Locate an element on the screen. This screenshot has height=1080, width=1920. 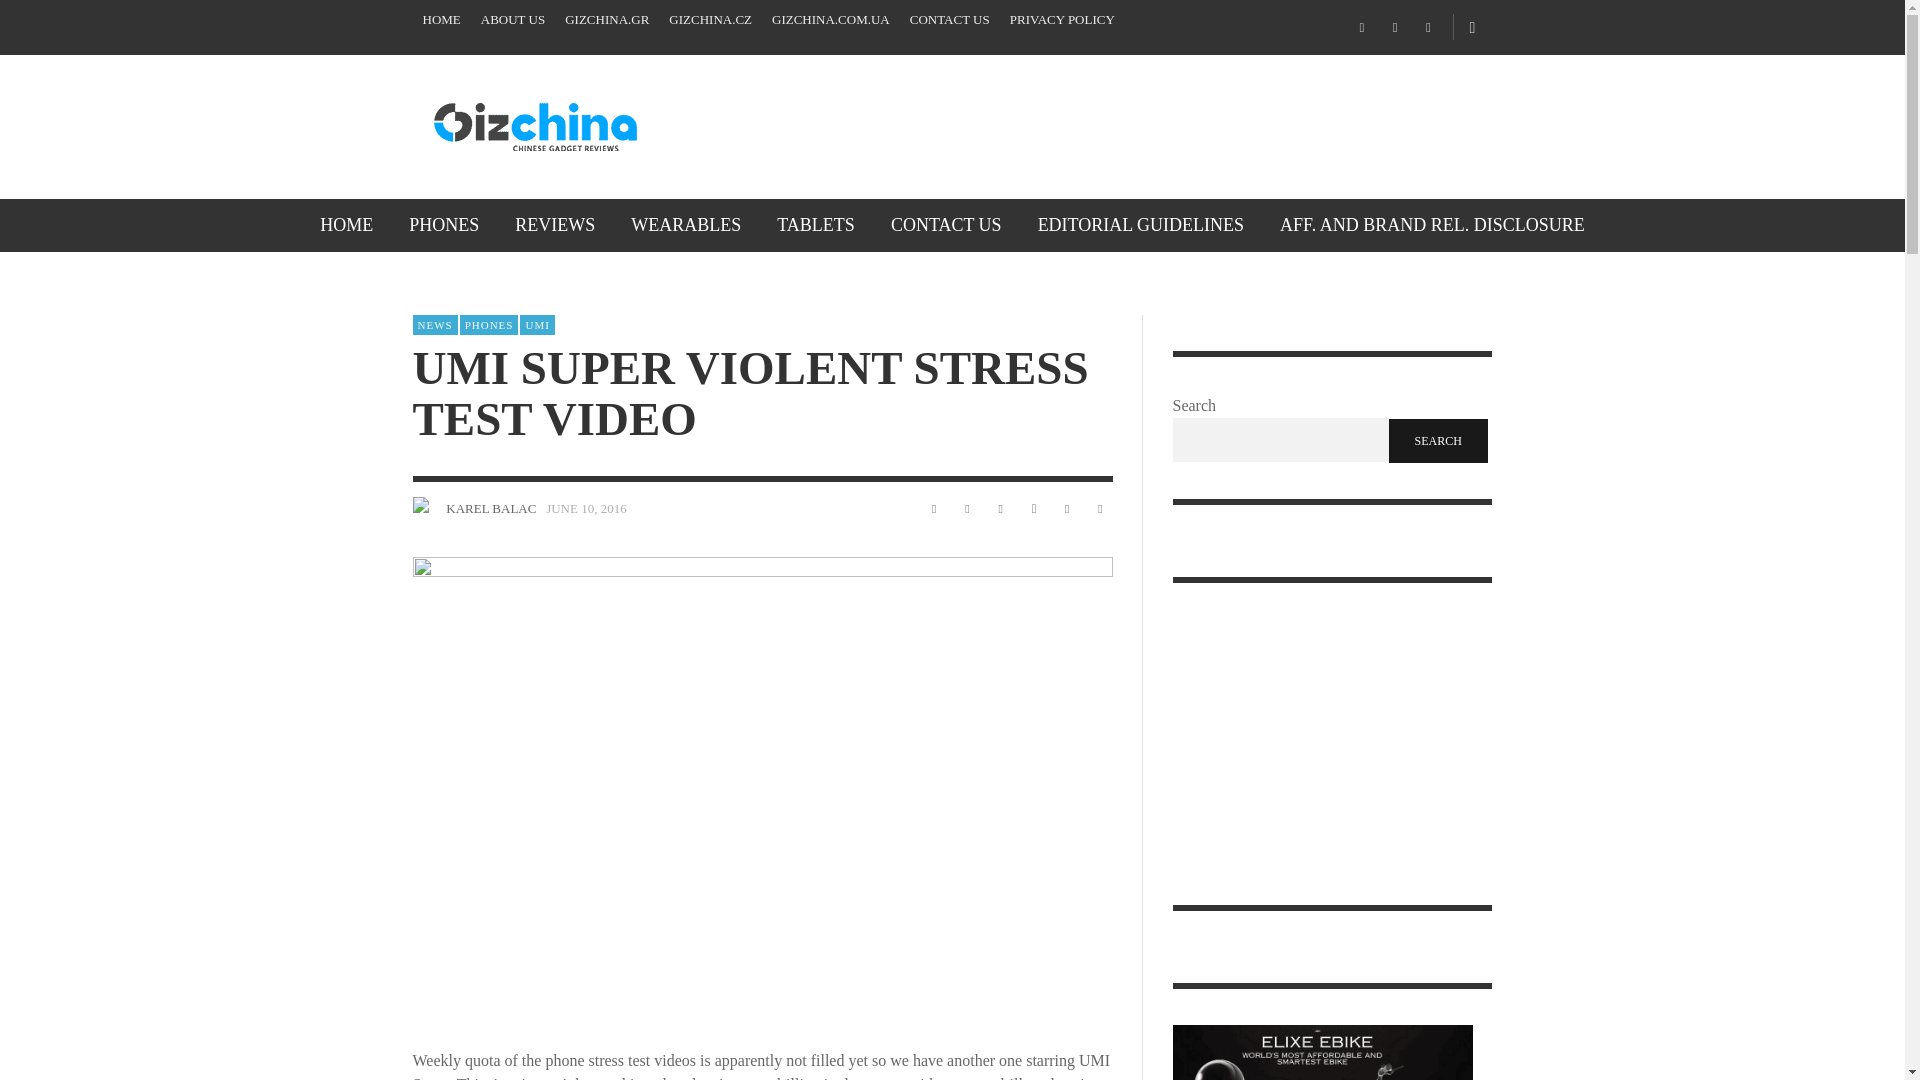
REVIEWS is located at coordinates (554, 224).